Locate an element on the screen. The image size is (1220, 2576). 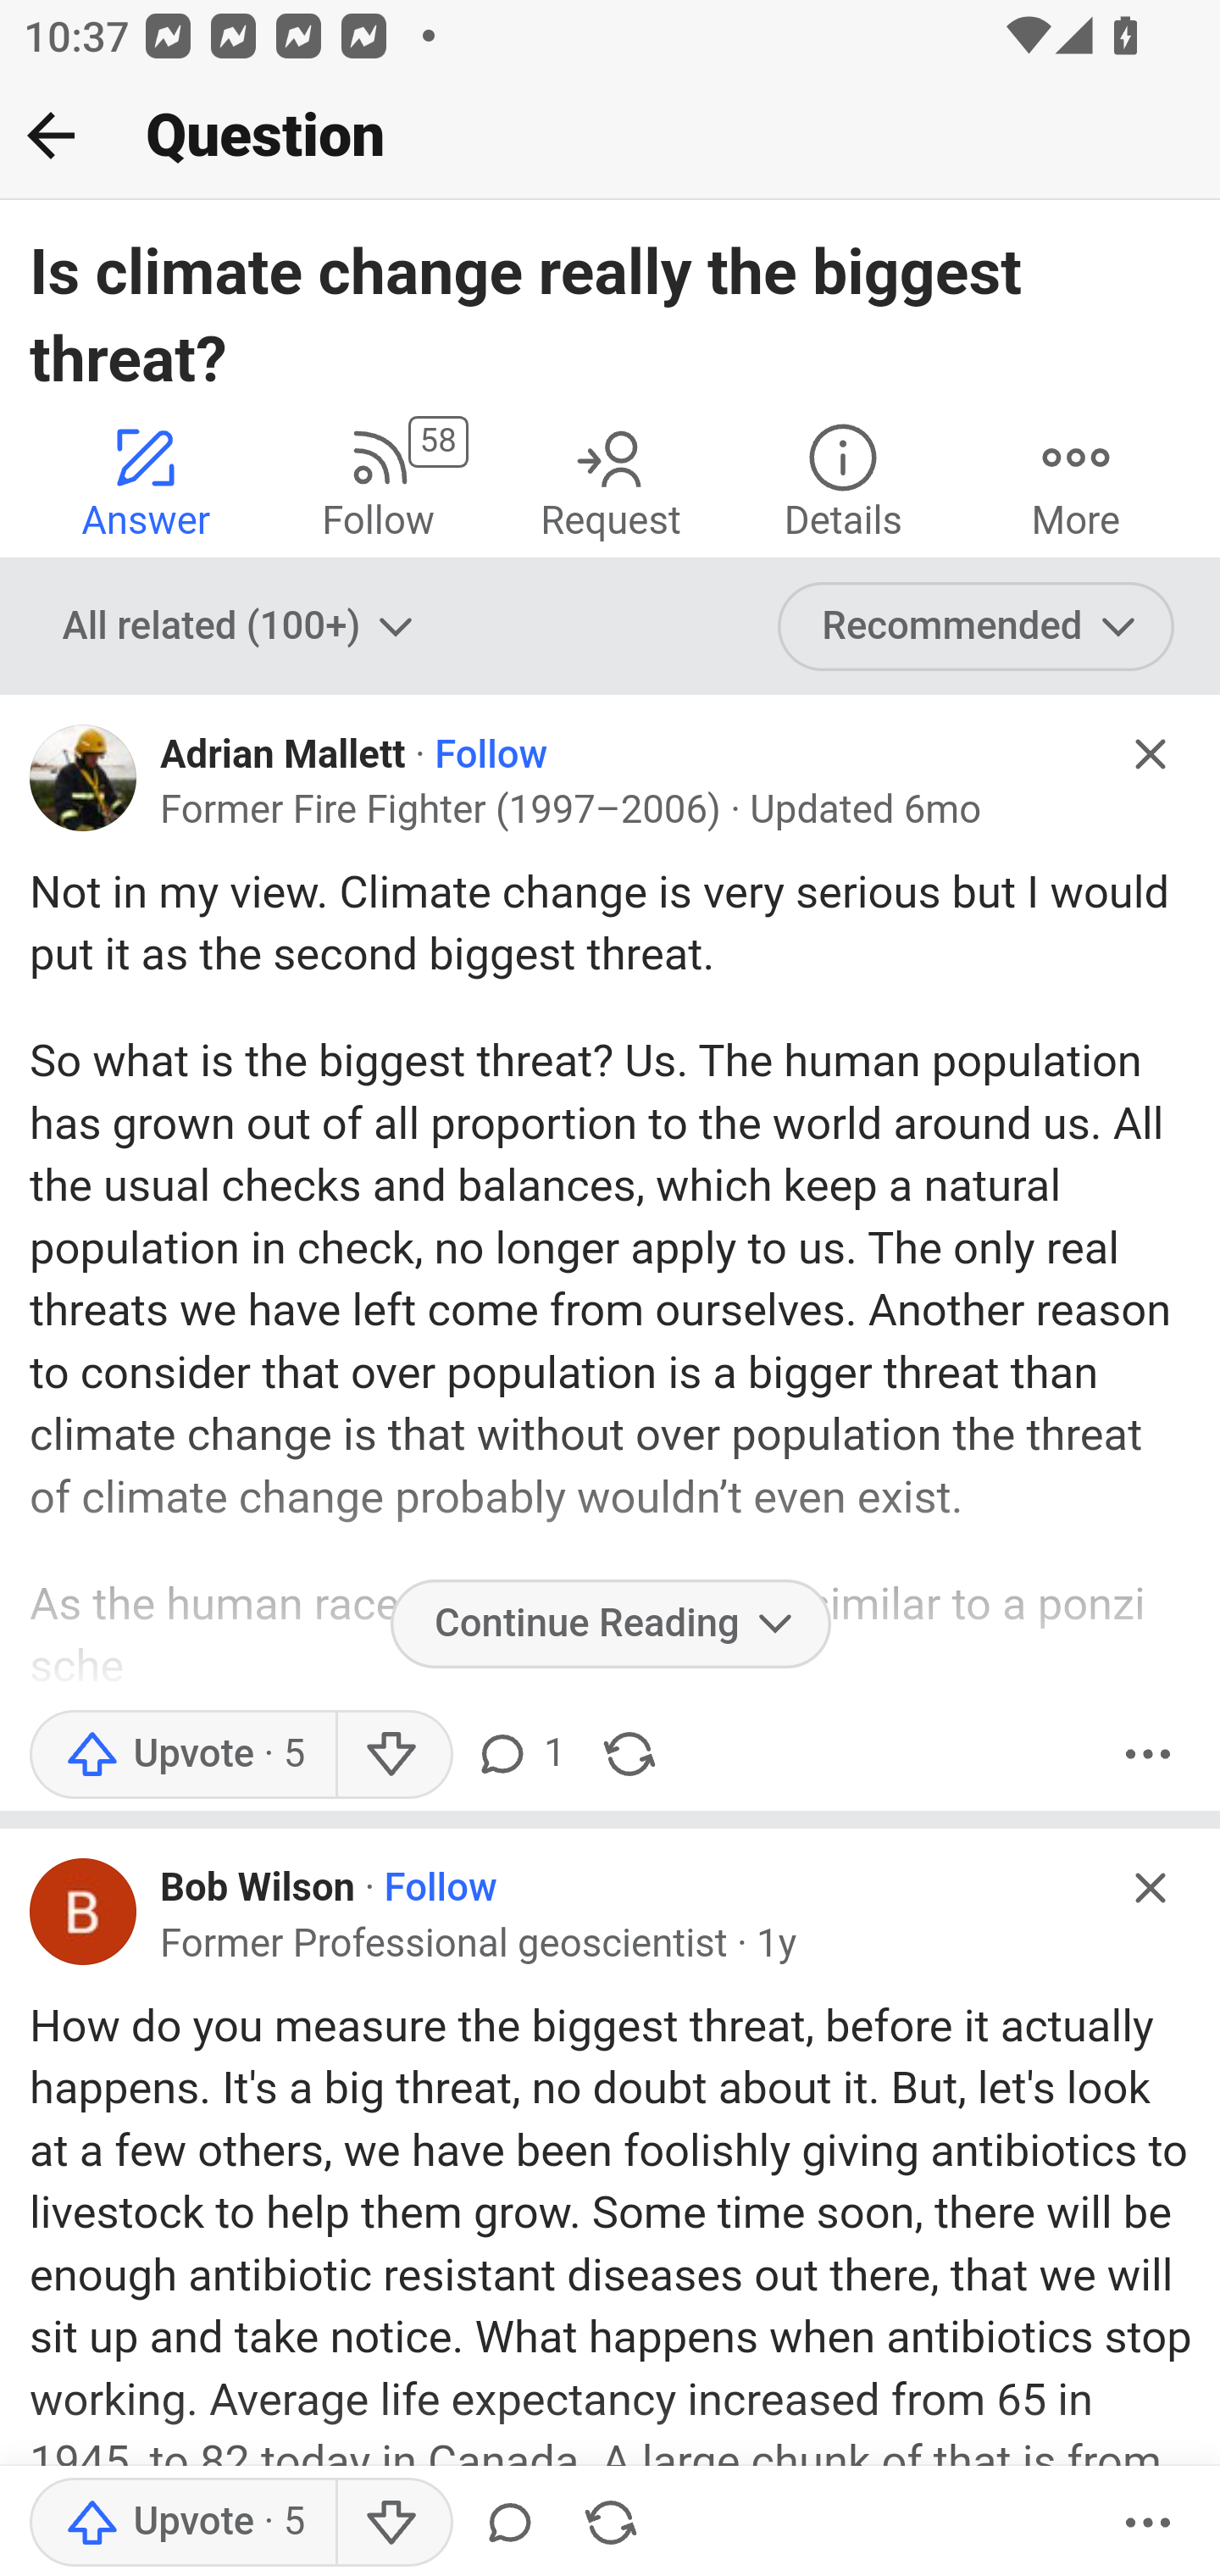
1 comment is located at coordinates (518, 1752).